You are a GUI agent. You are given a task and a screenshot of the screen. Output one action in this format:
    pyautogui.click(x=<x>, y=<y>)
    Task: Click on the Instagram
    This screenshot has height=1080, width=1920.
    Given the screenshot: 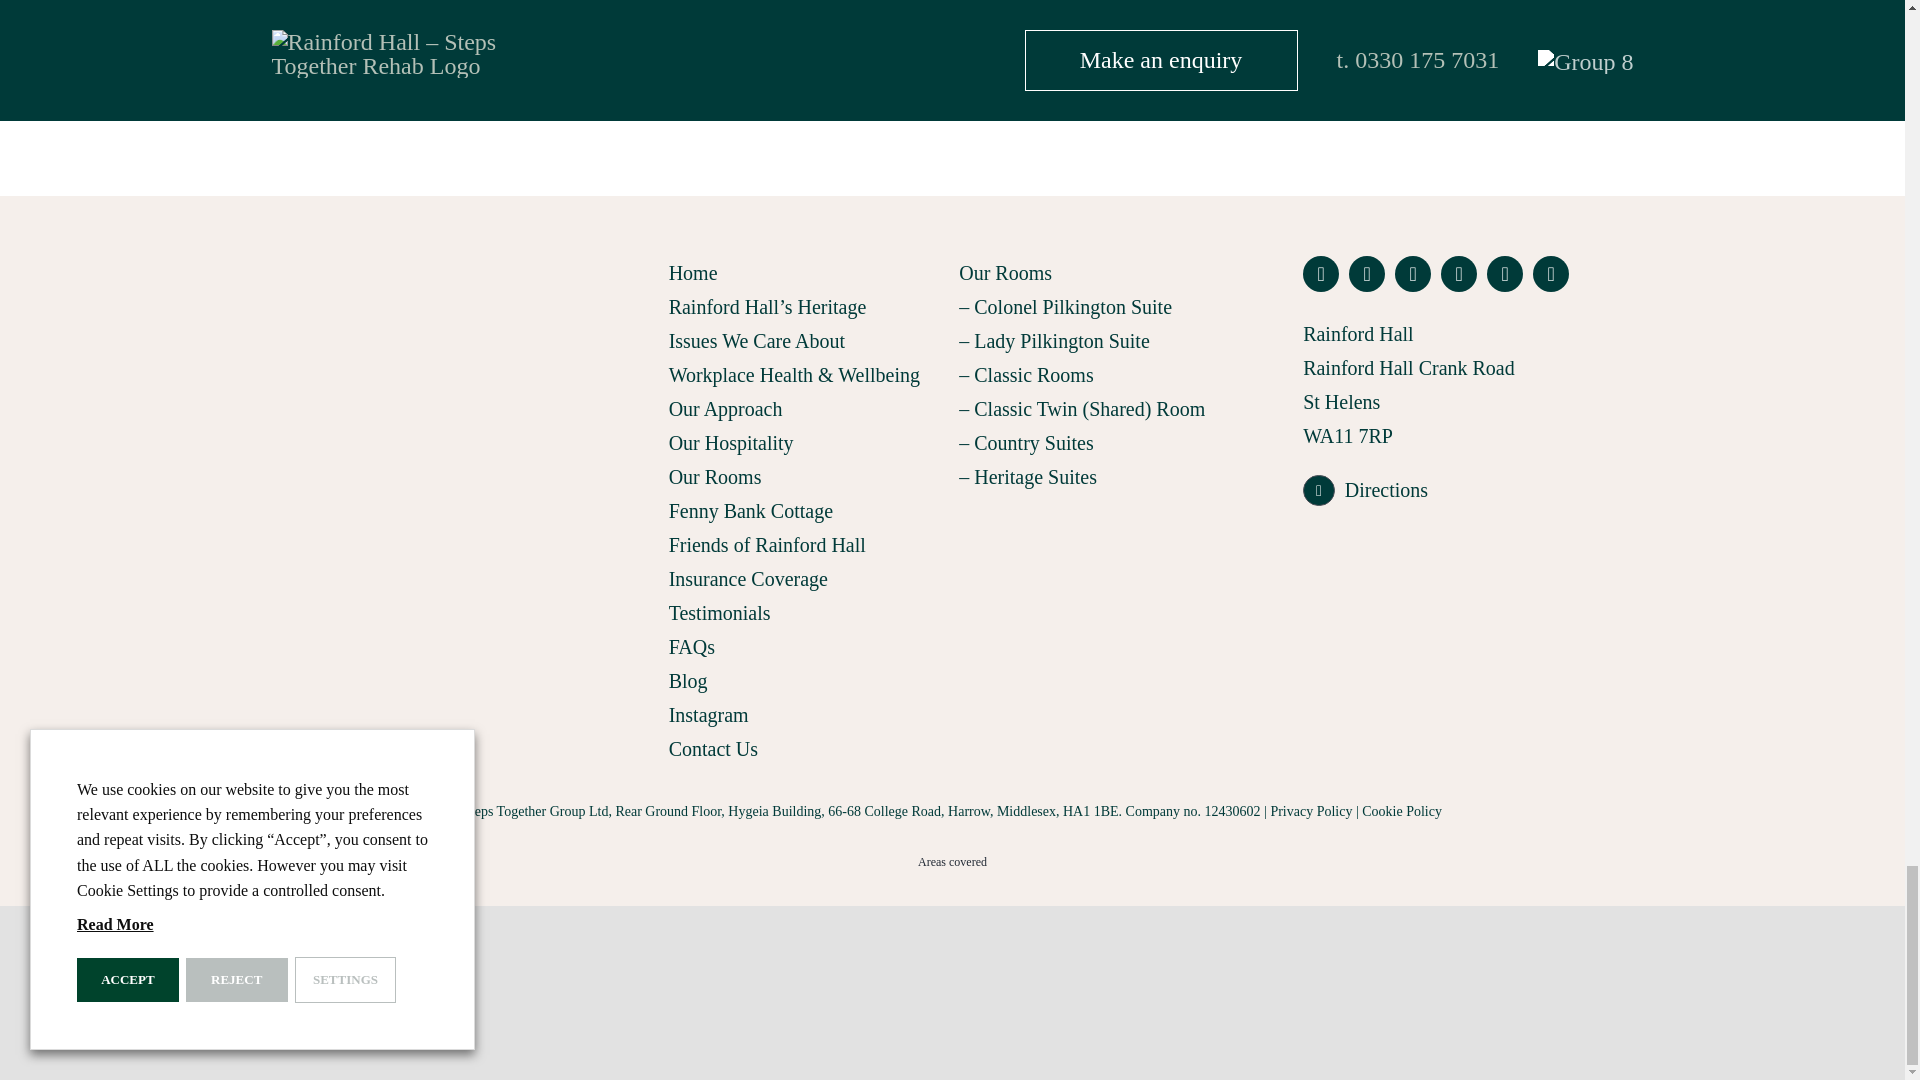 What is the action you would take?
    pyautogui.click(x=807, y=714)
    